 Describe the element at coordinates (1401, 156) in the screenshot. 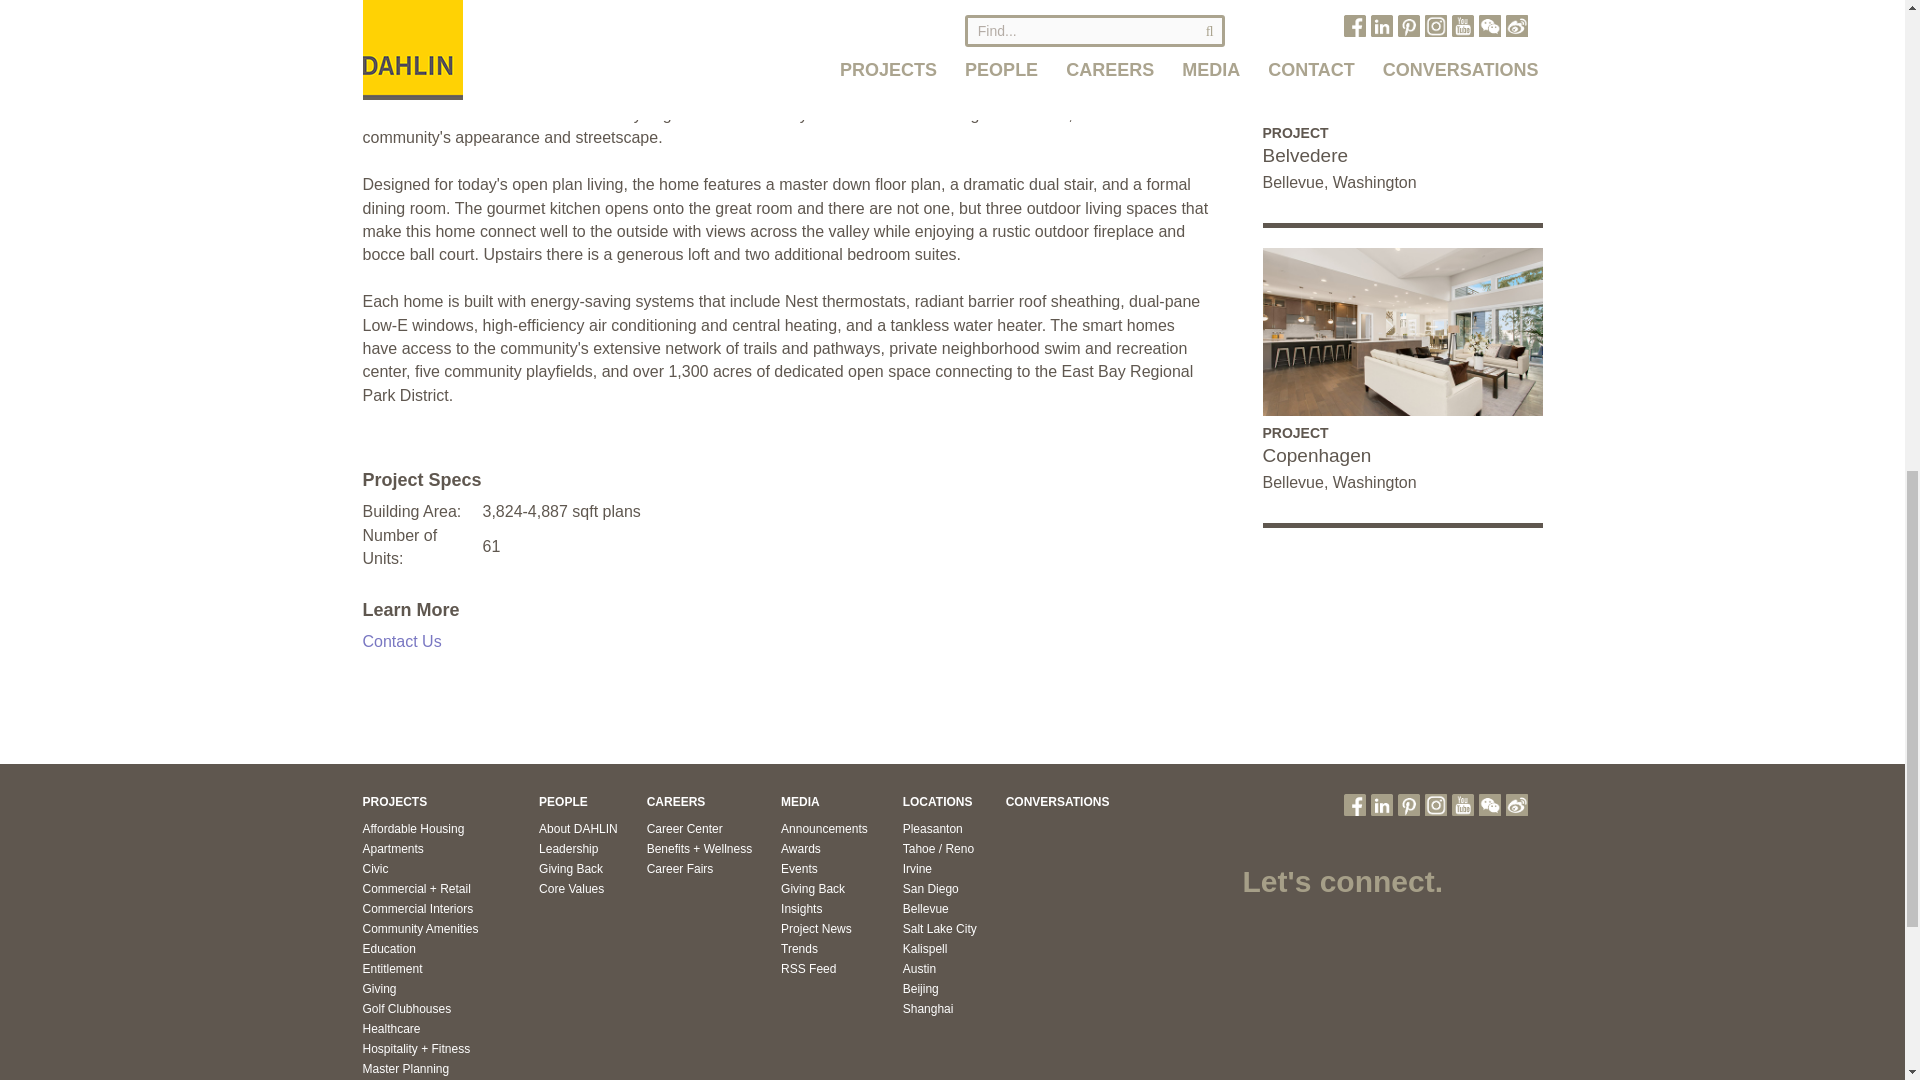

I see `Belvedere` at that location.